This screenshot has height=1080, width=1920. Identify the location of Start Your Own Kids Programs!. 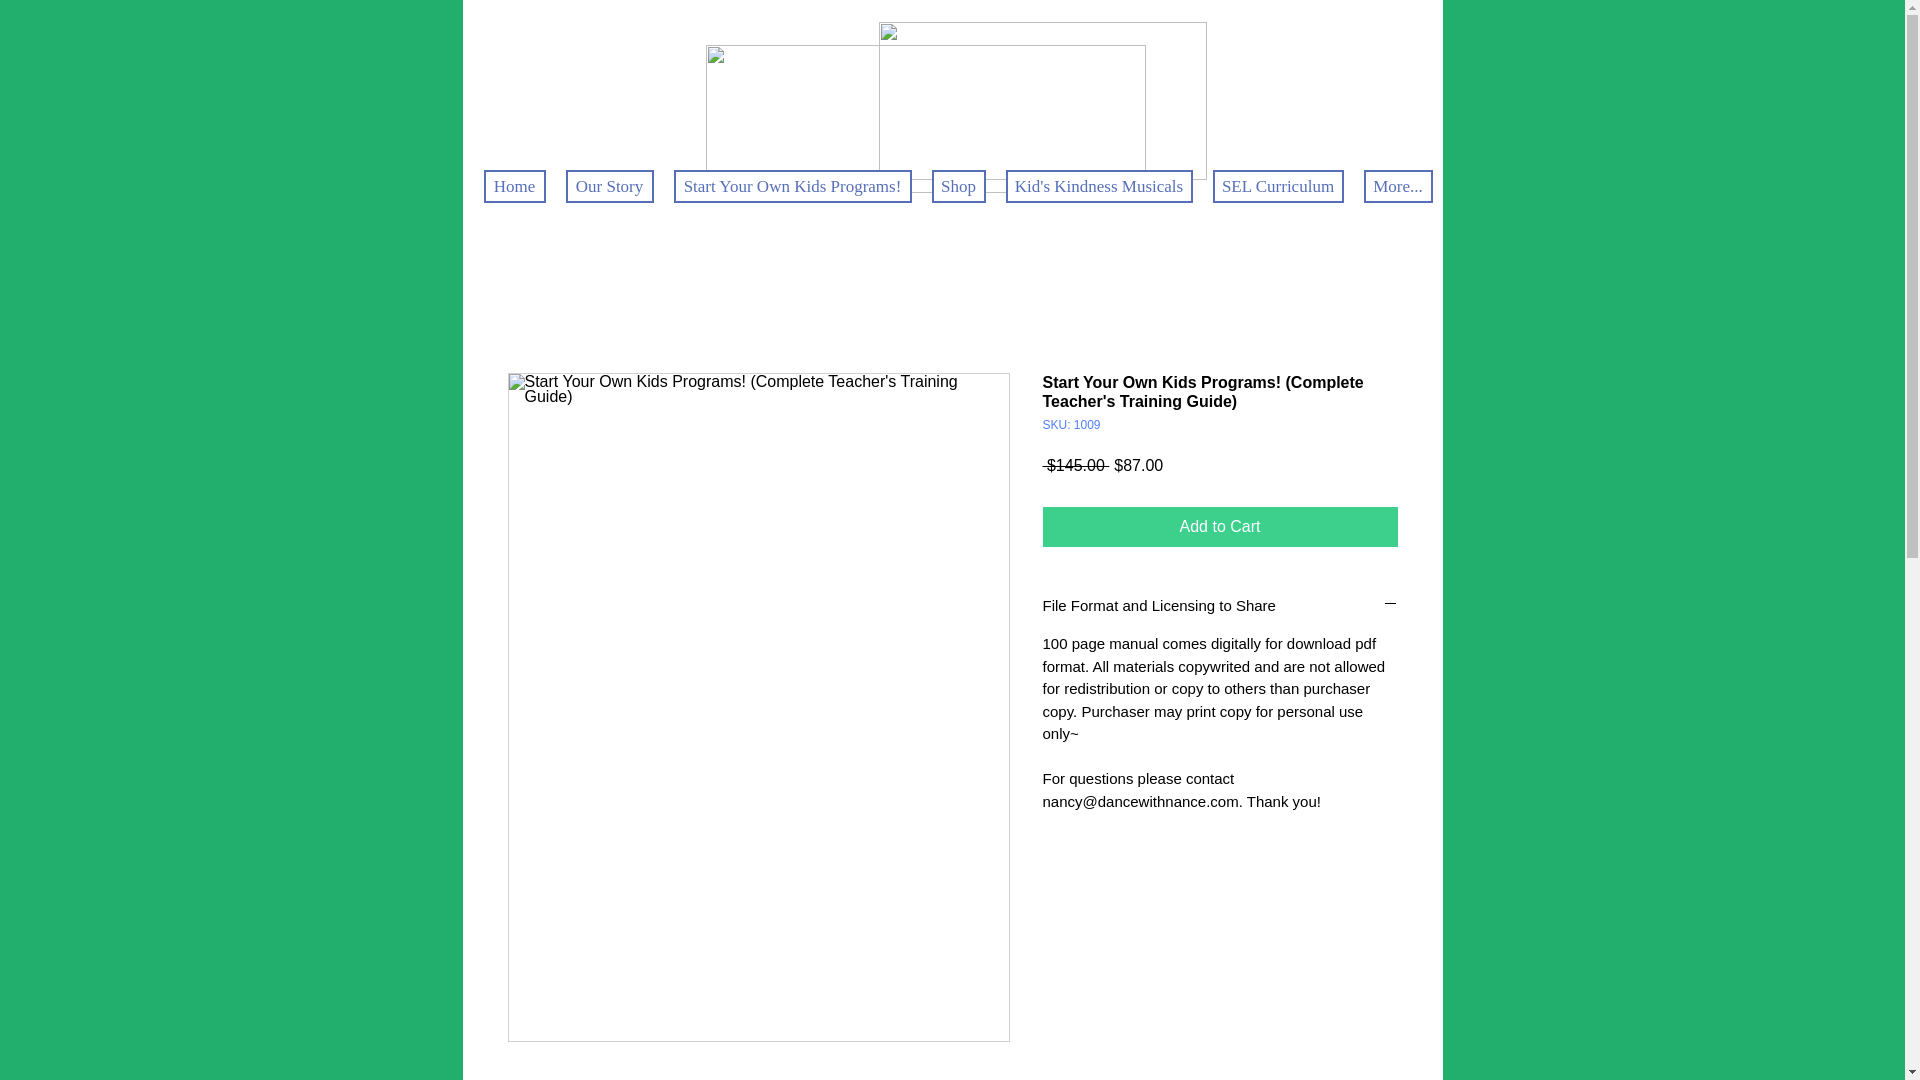
(792, 186).